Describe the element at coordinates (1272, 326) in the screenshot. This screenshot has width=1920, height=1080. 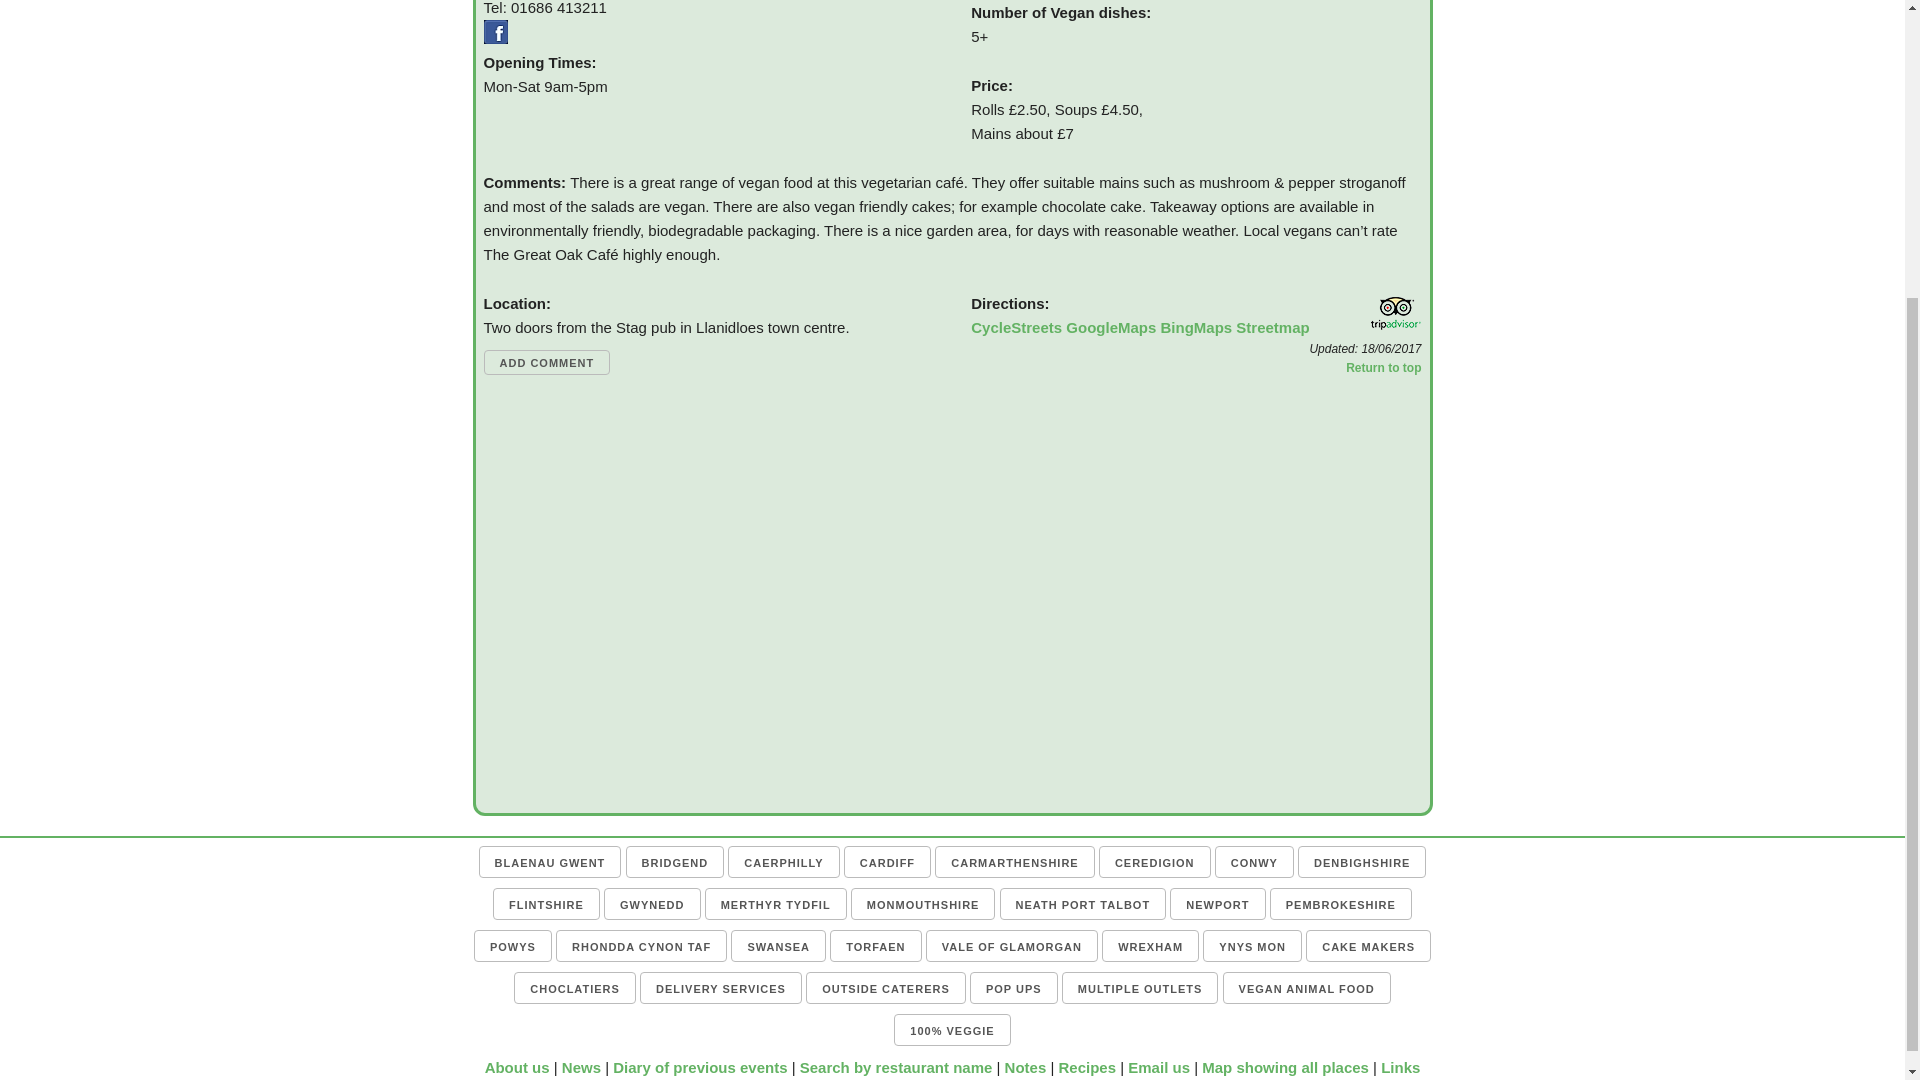
I see `Streetmap` at that location.